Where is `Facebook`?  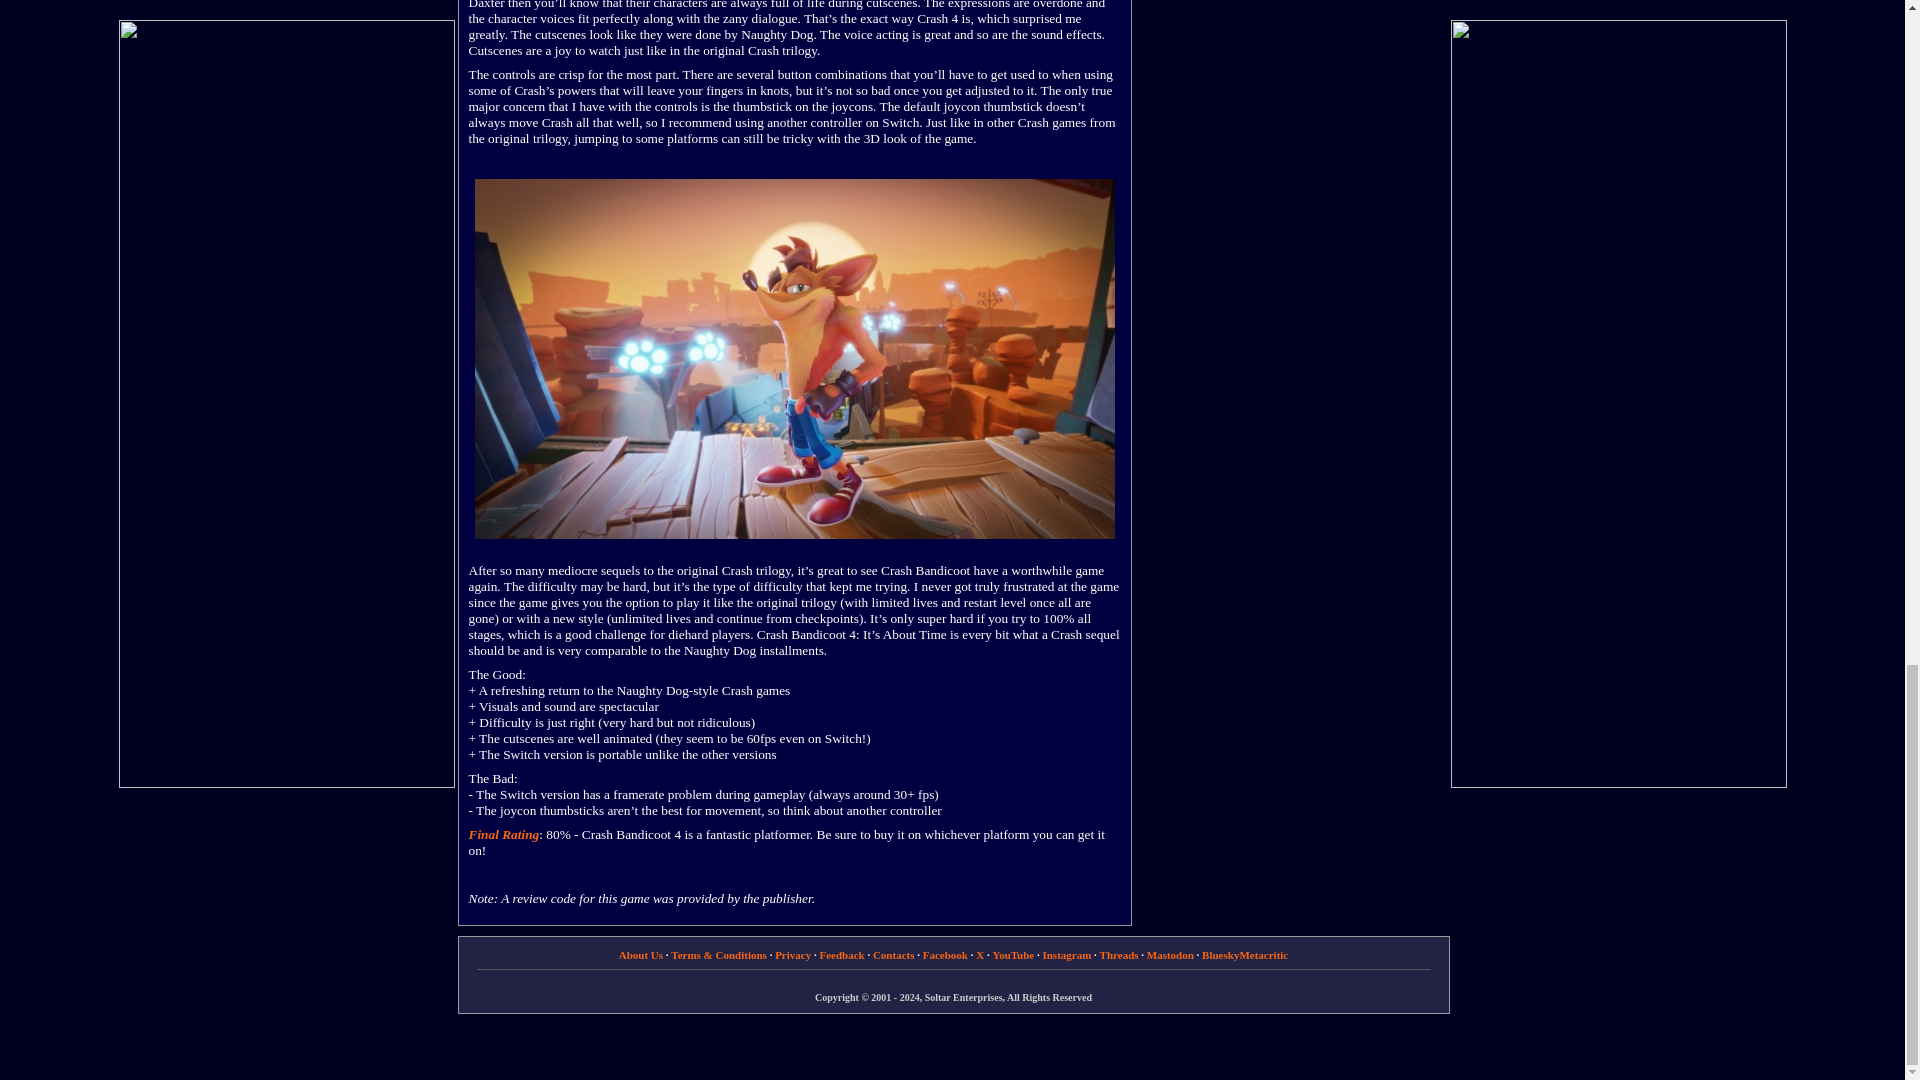
Facebook is located at coordinates (945, 955).